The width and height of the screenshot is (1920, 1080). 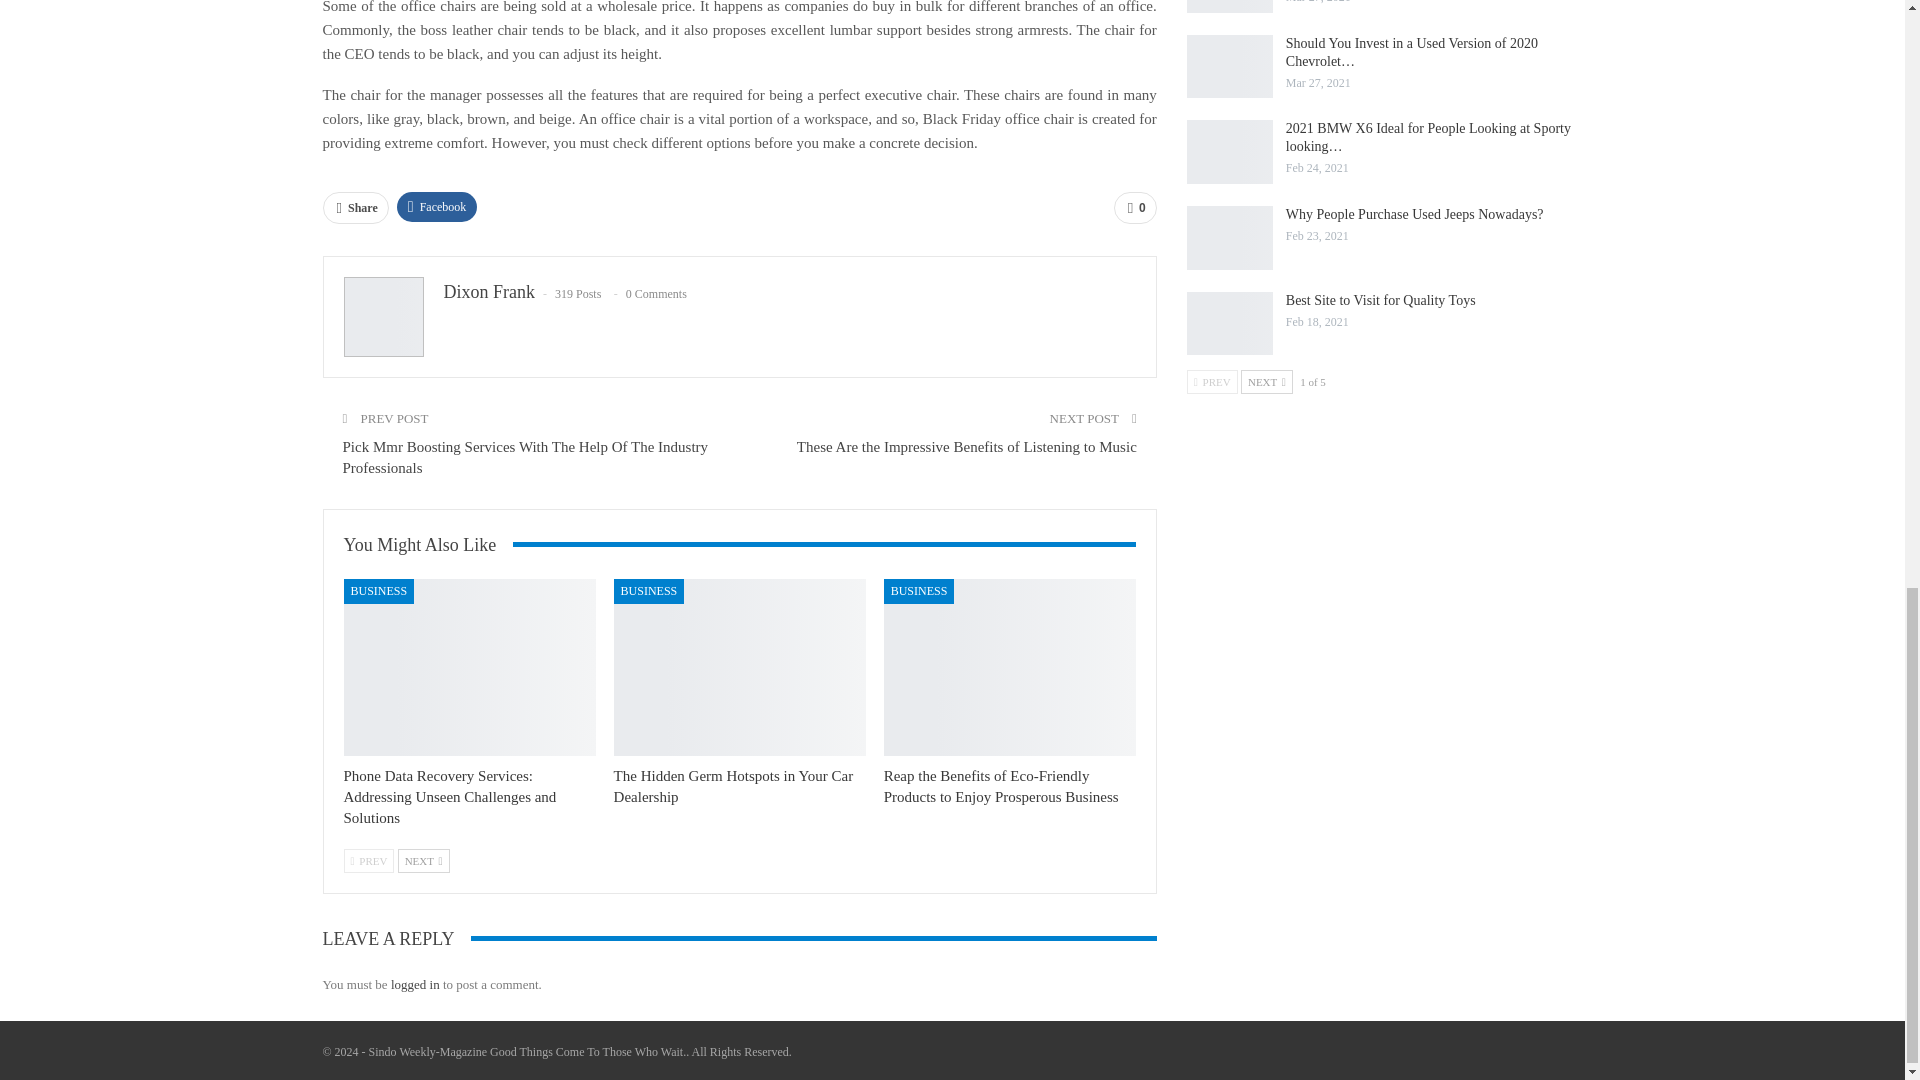 What do you see at coordinates (428, 545) in the screenshot?
I see `You Might Also Like` at bounding box center [428, 545].